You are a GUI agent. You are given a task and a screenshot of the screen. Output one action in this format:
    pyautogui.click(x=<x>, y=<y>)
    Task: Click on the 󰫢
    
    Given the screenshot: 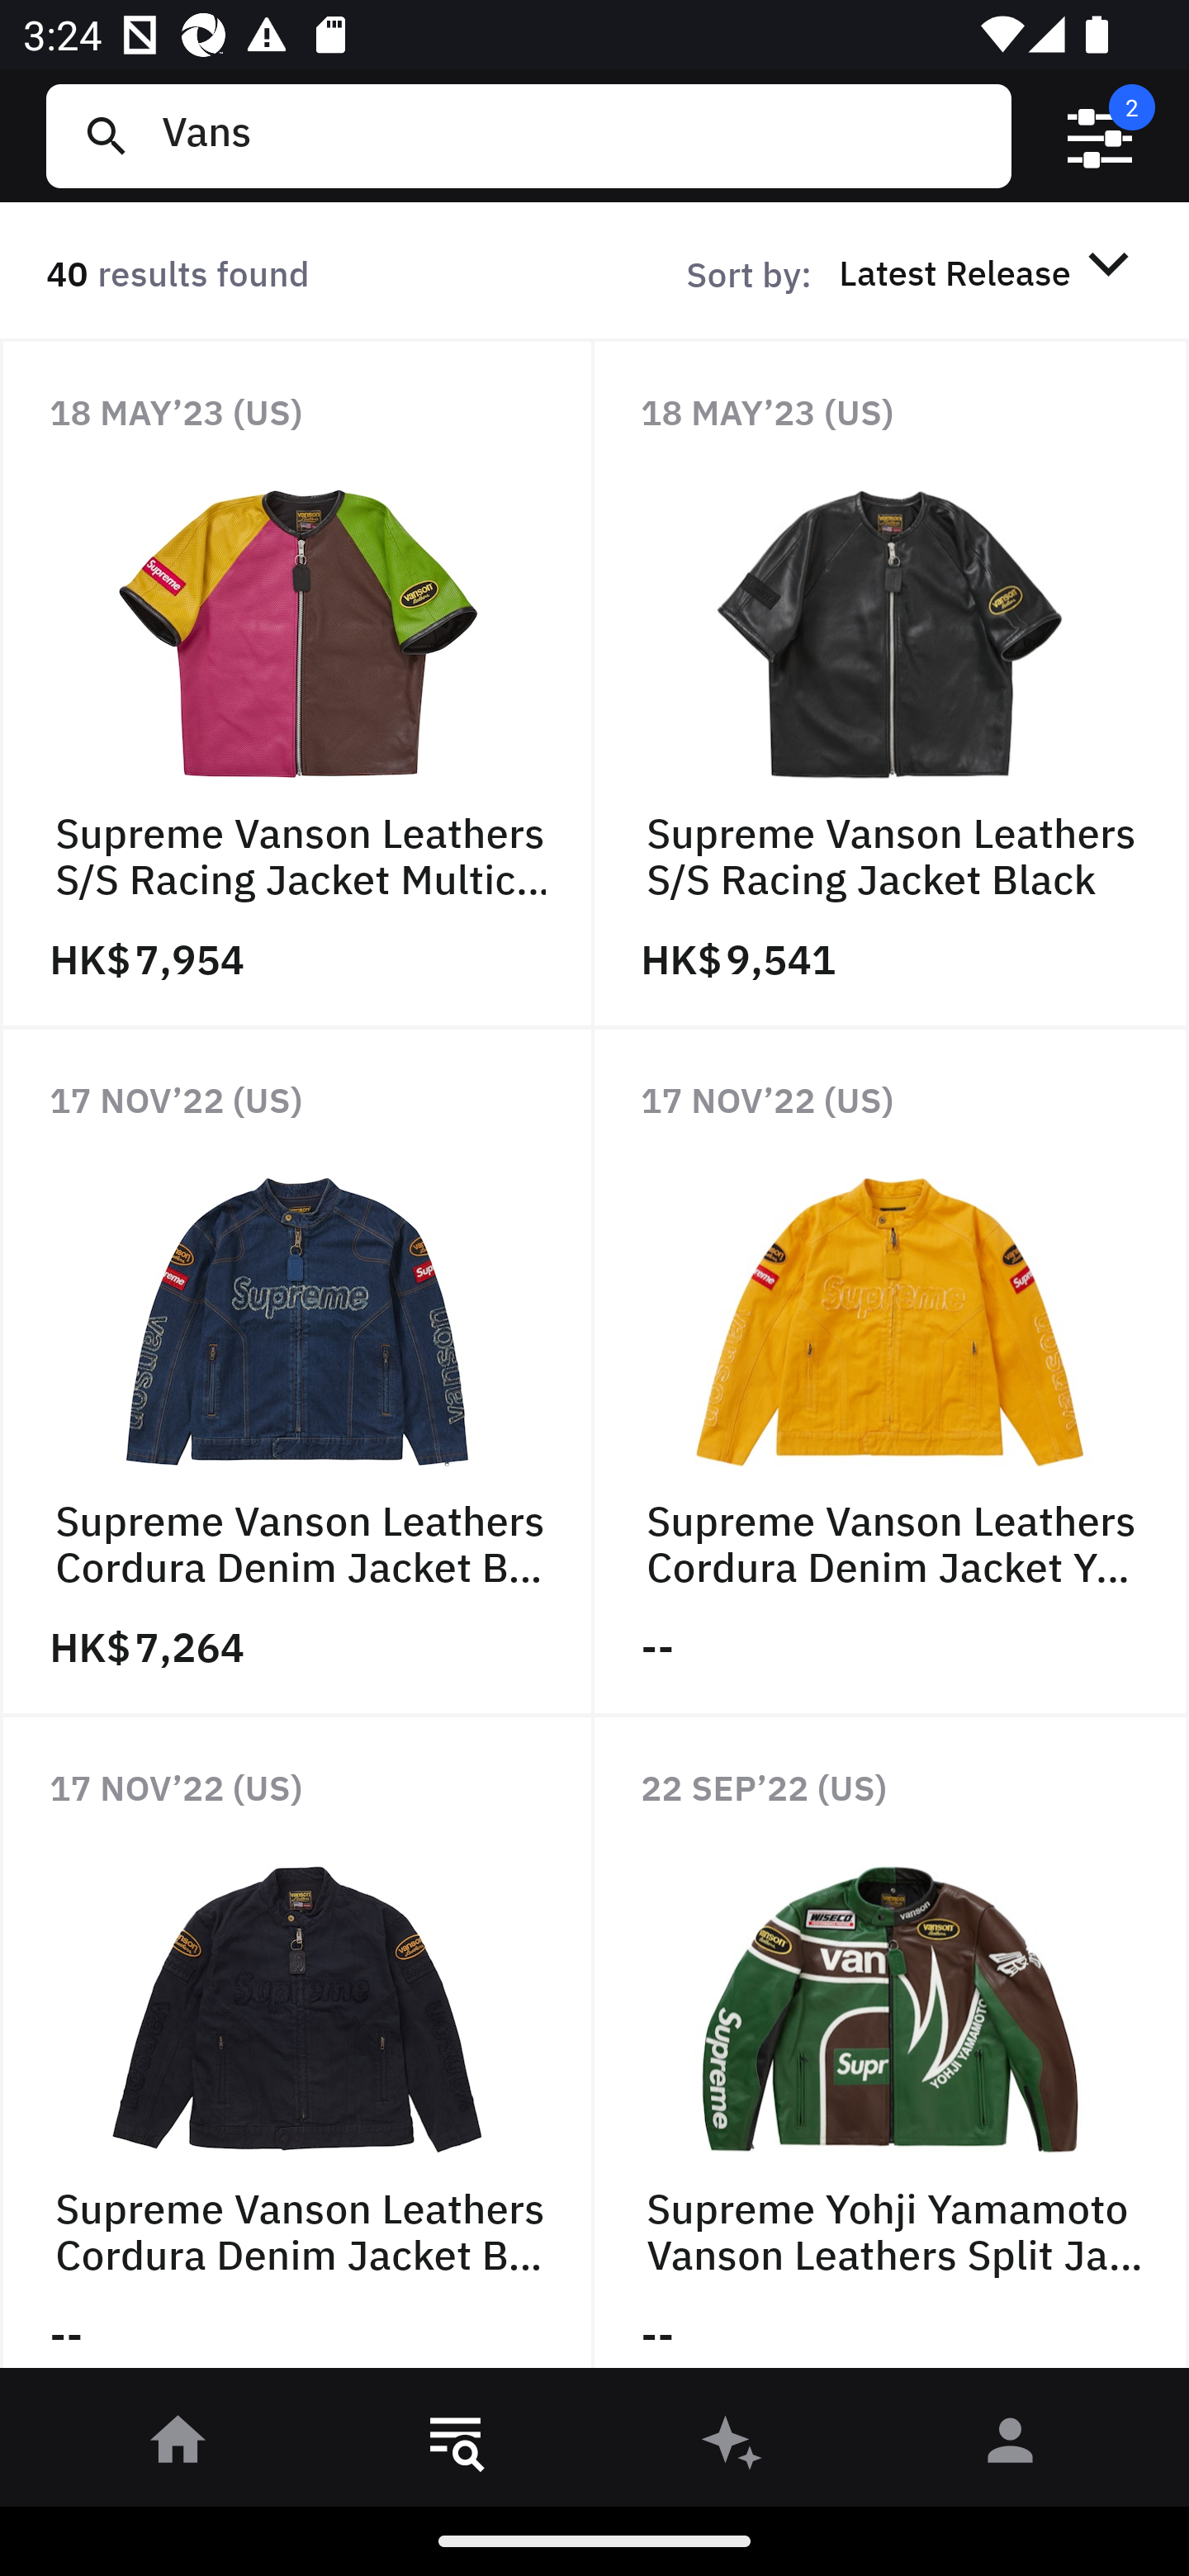 What is the action you would take?
    pyautogui.click(x=733, y=2446)
    